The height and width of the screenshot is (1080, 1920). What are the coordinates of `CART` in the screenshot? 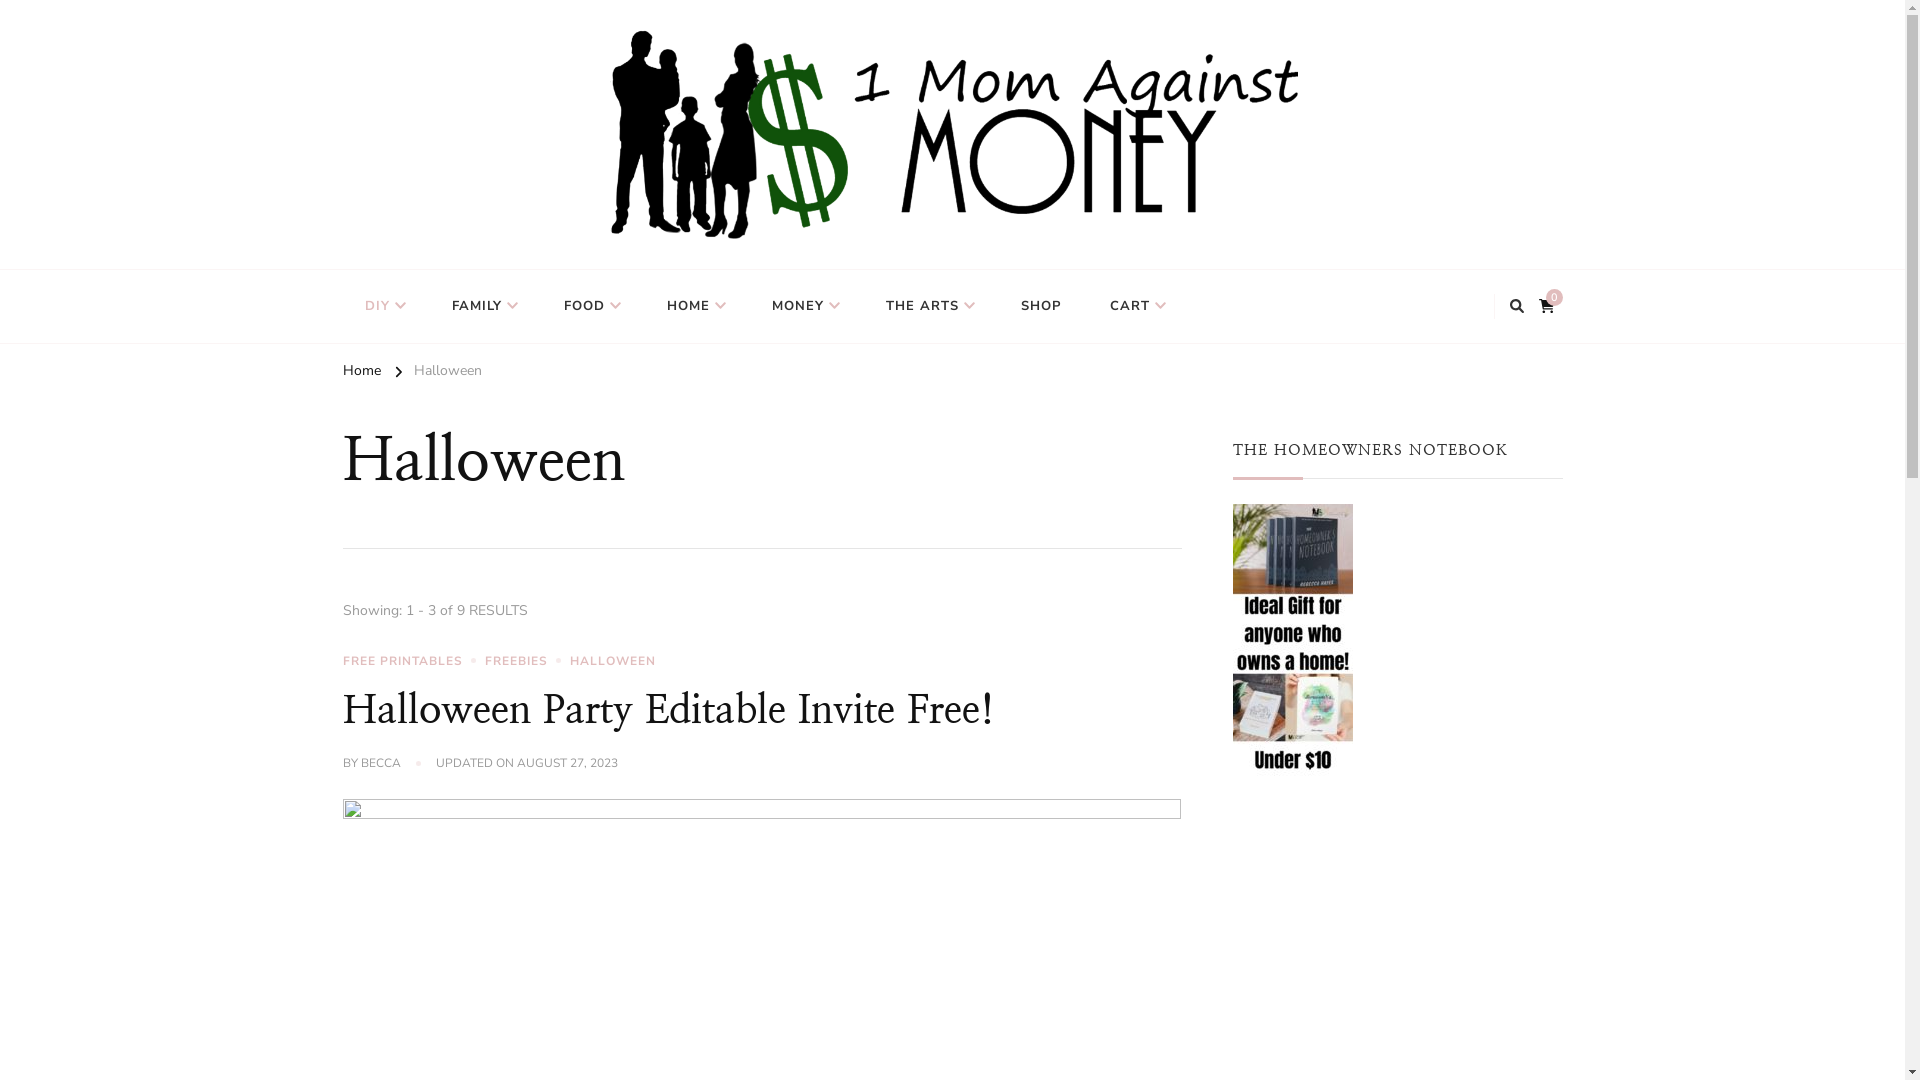 It's located at (1136, 306).